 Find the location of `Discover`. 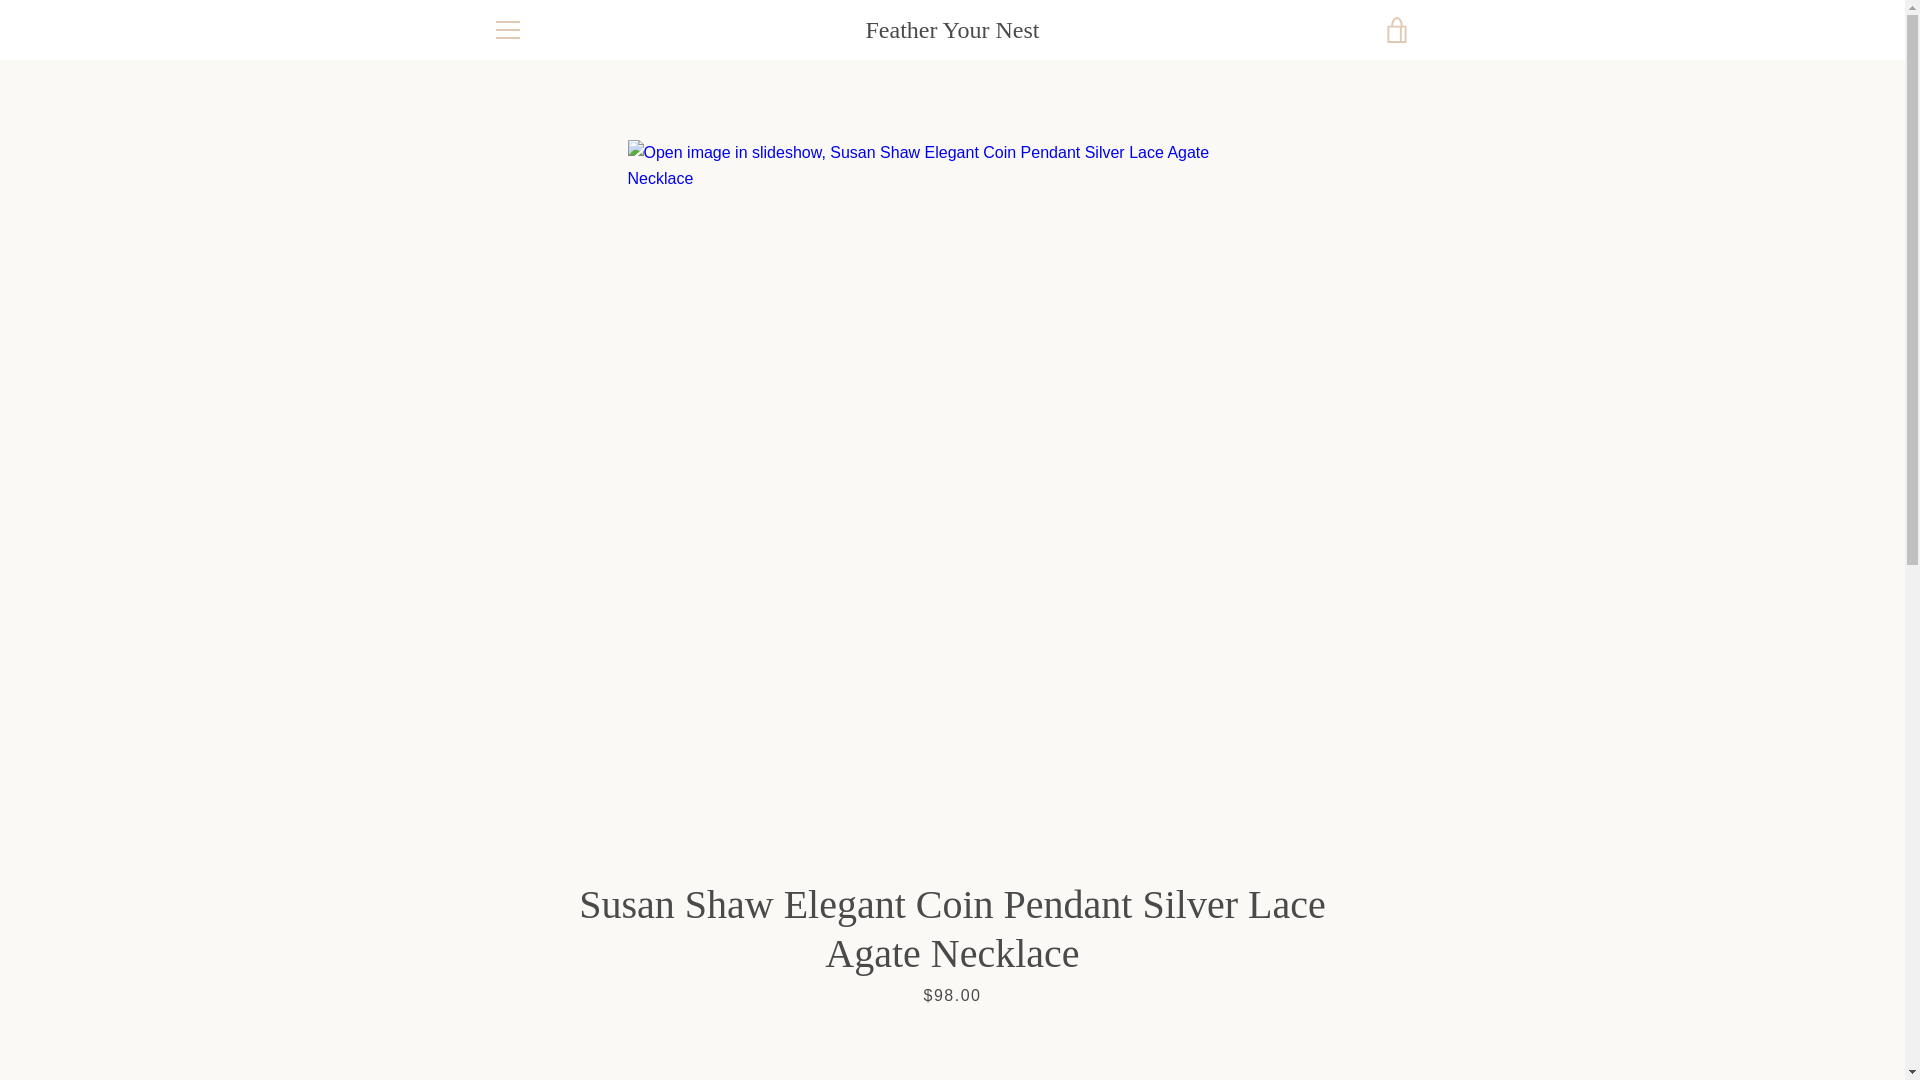

Discover is located at coordinates (1303, 995).